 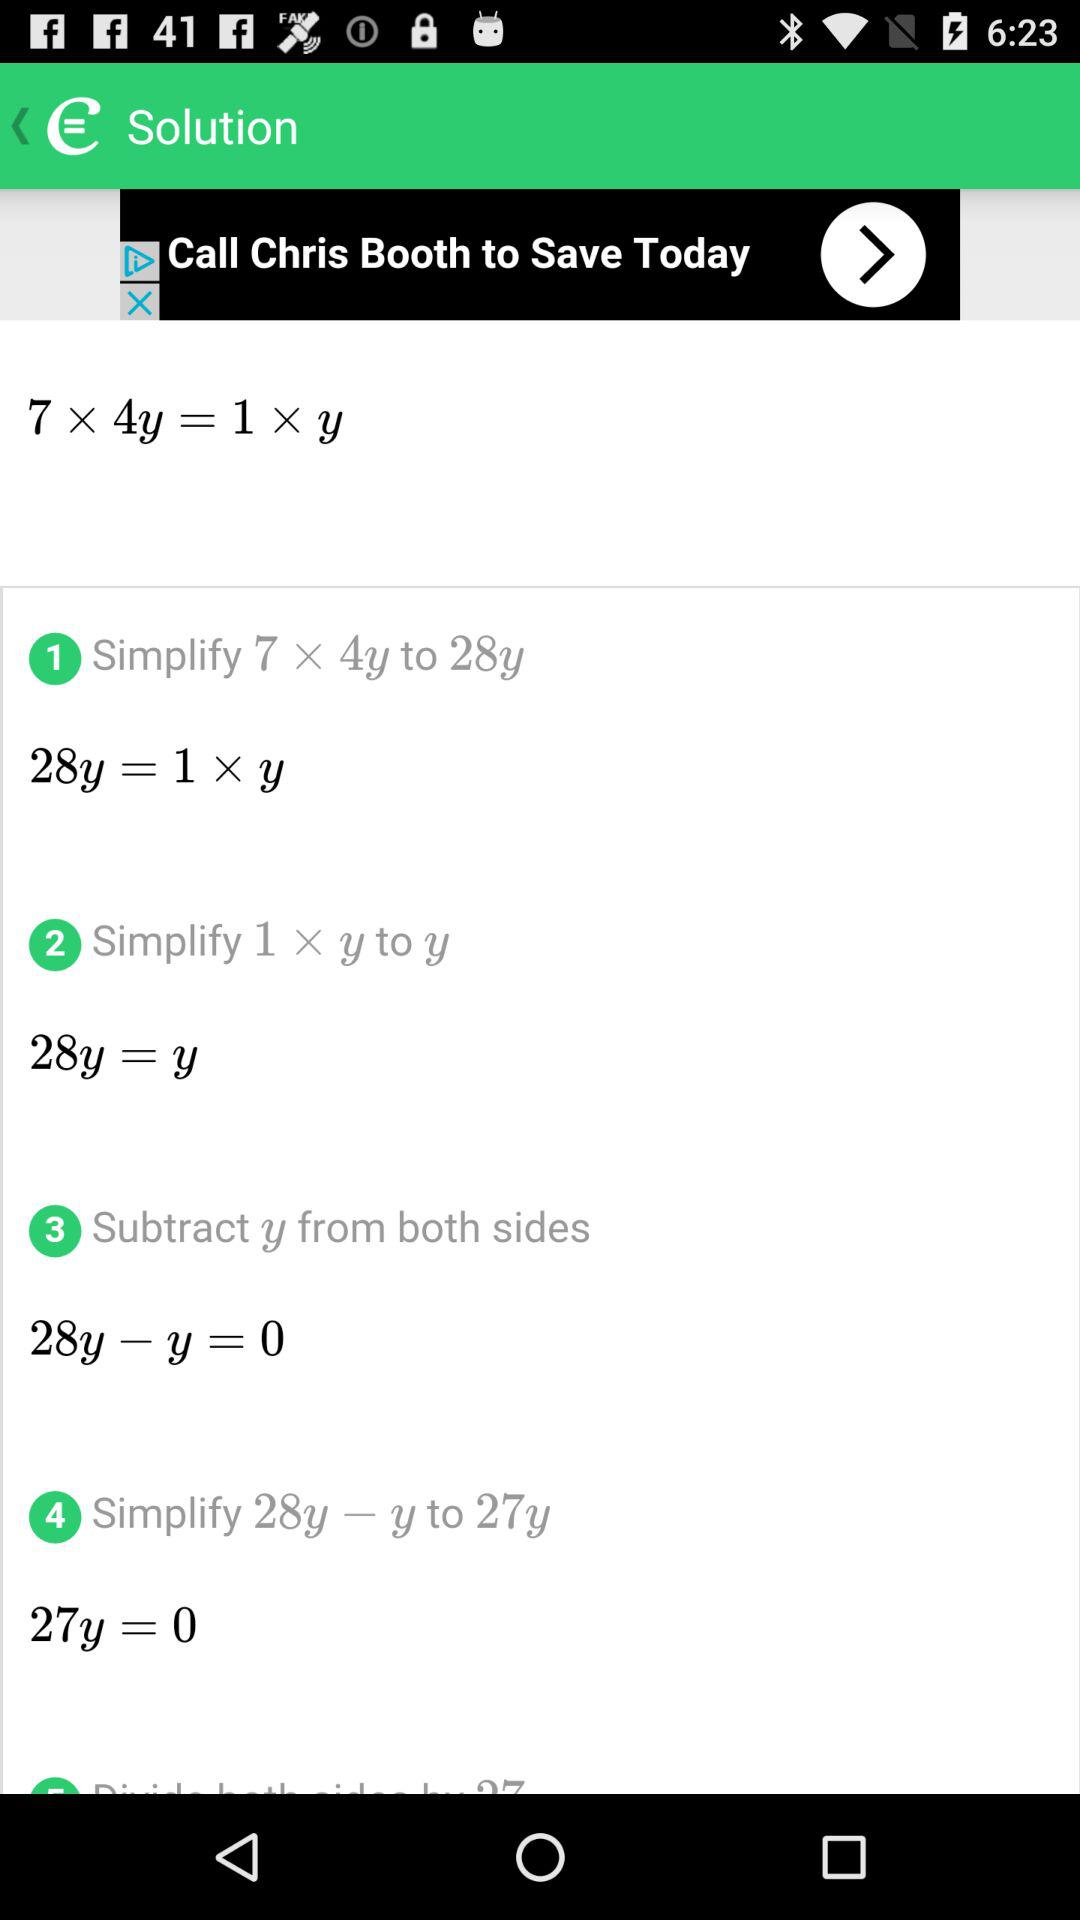 I want to click on show solution steps, so click(x=540, y=1057).